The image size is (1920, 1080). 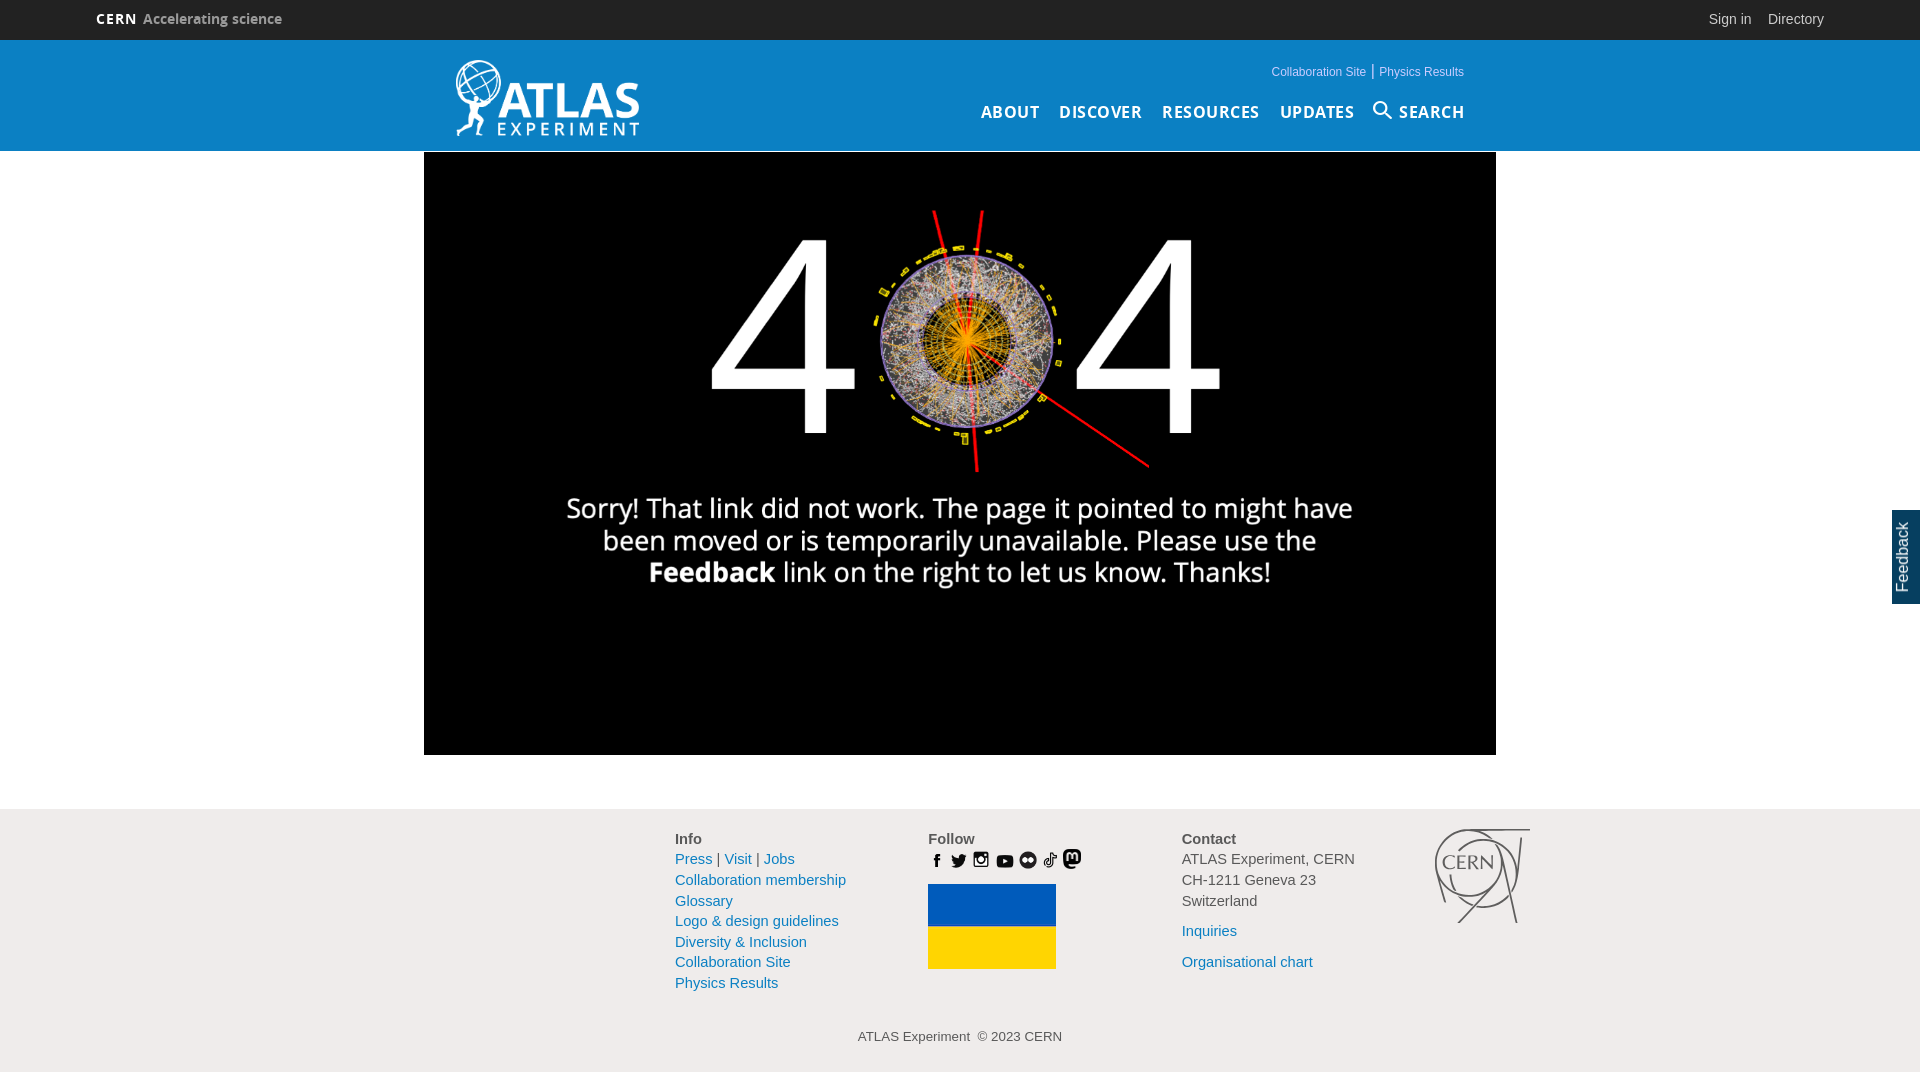 What do you see at coordinates (704, 900) in the screenshot?
I see `Glossary` at bounding box center [704, 900].